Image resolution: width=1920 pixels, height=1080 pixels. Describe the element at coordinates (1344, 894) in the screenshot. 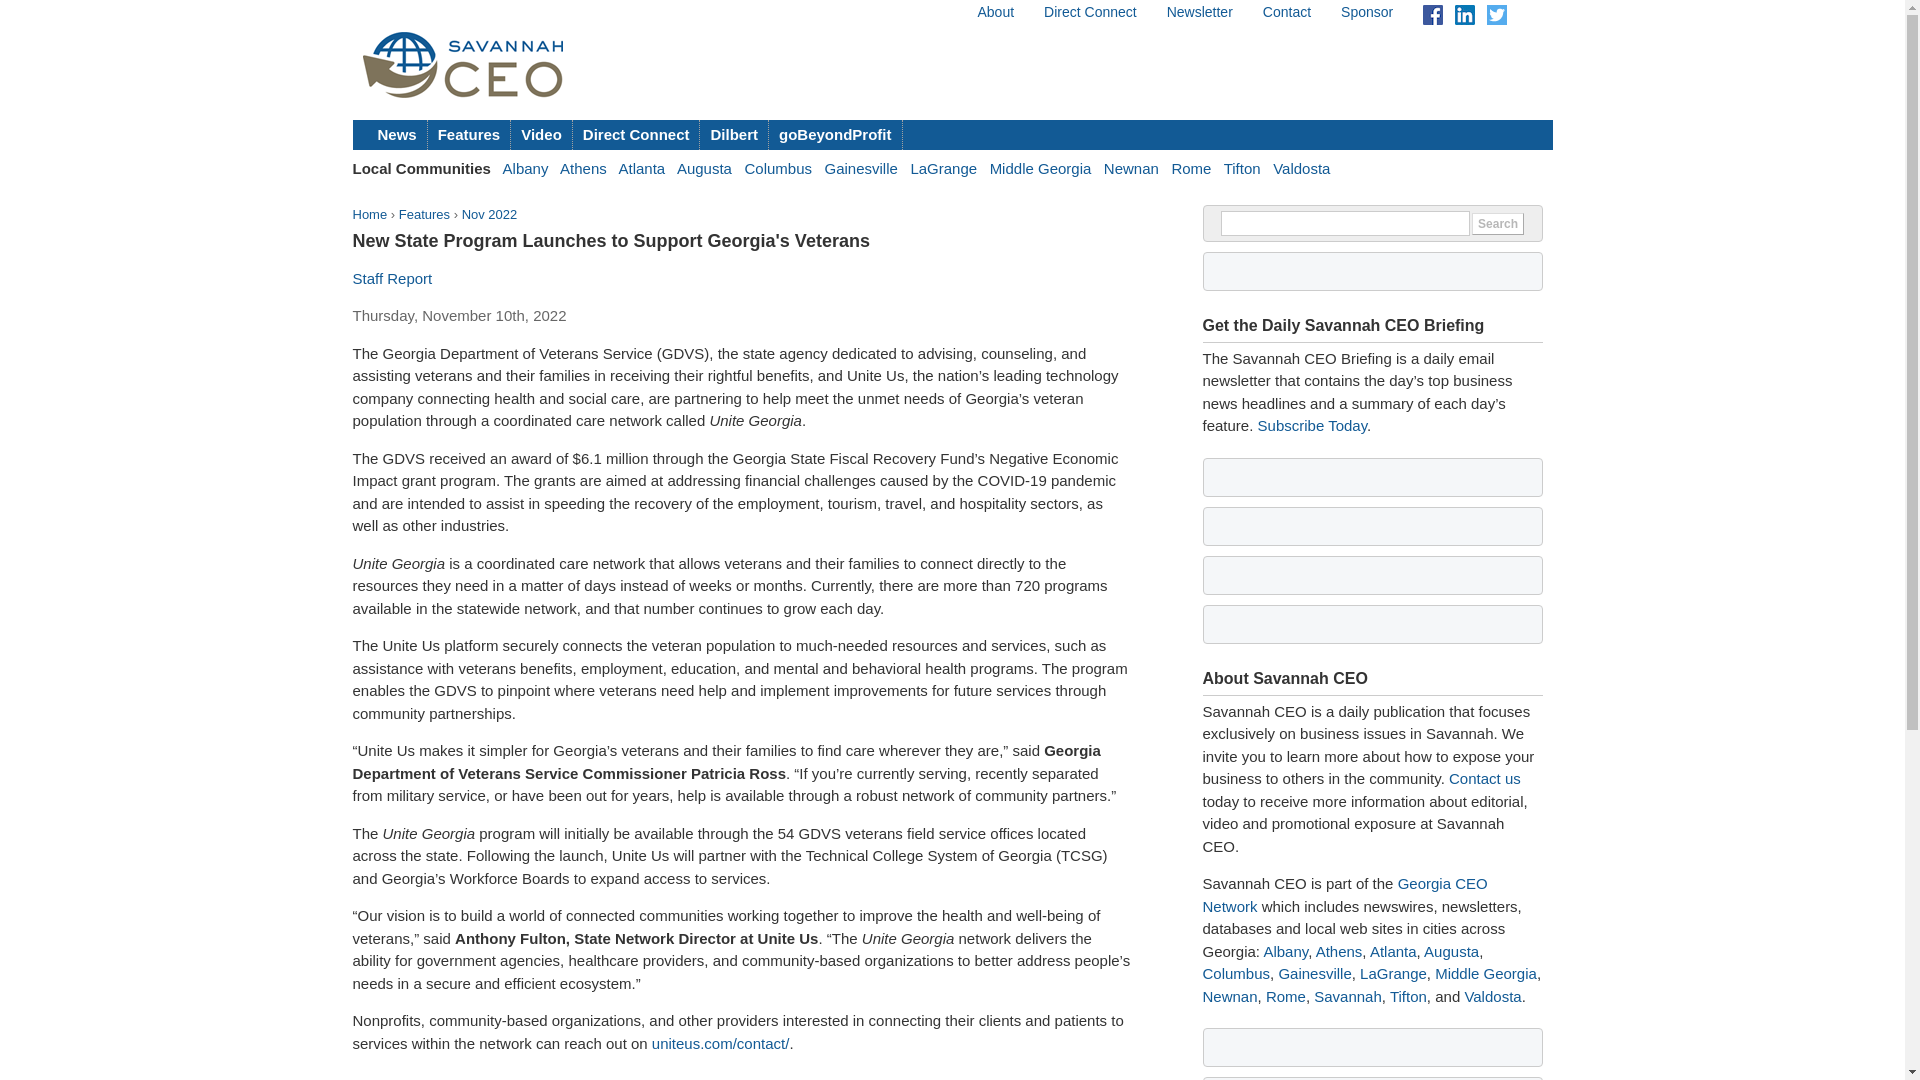

I see `Georgia CEO Network` at that location.